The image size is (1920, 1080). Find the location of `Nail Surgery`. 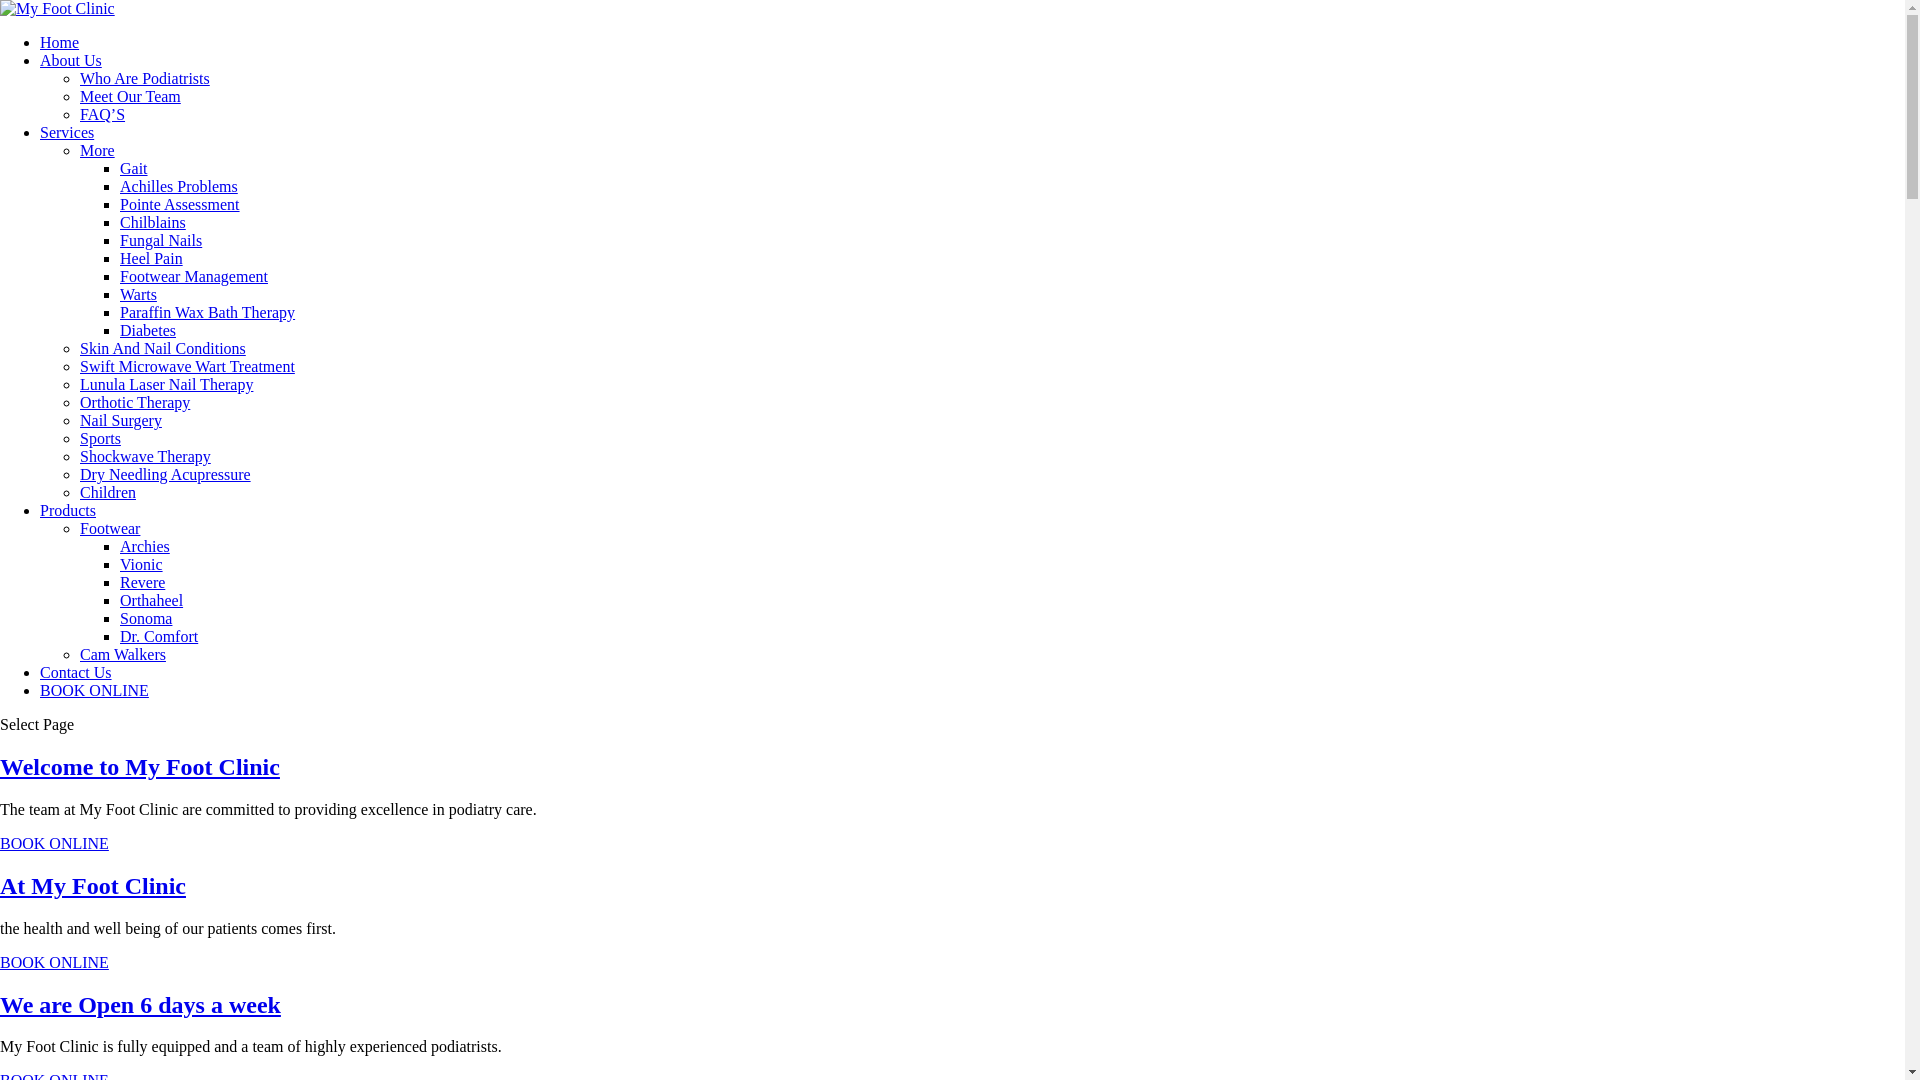

Nail Surgery is located at coordinates (121, 420).